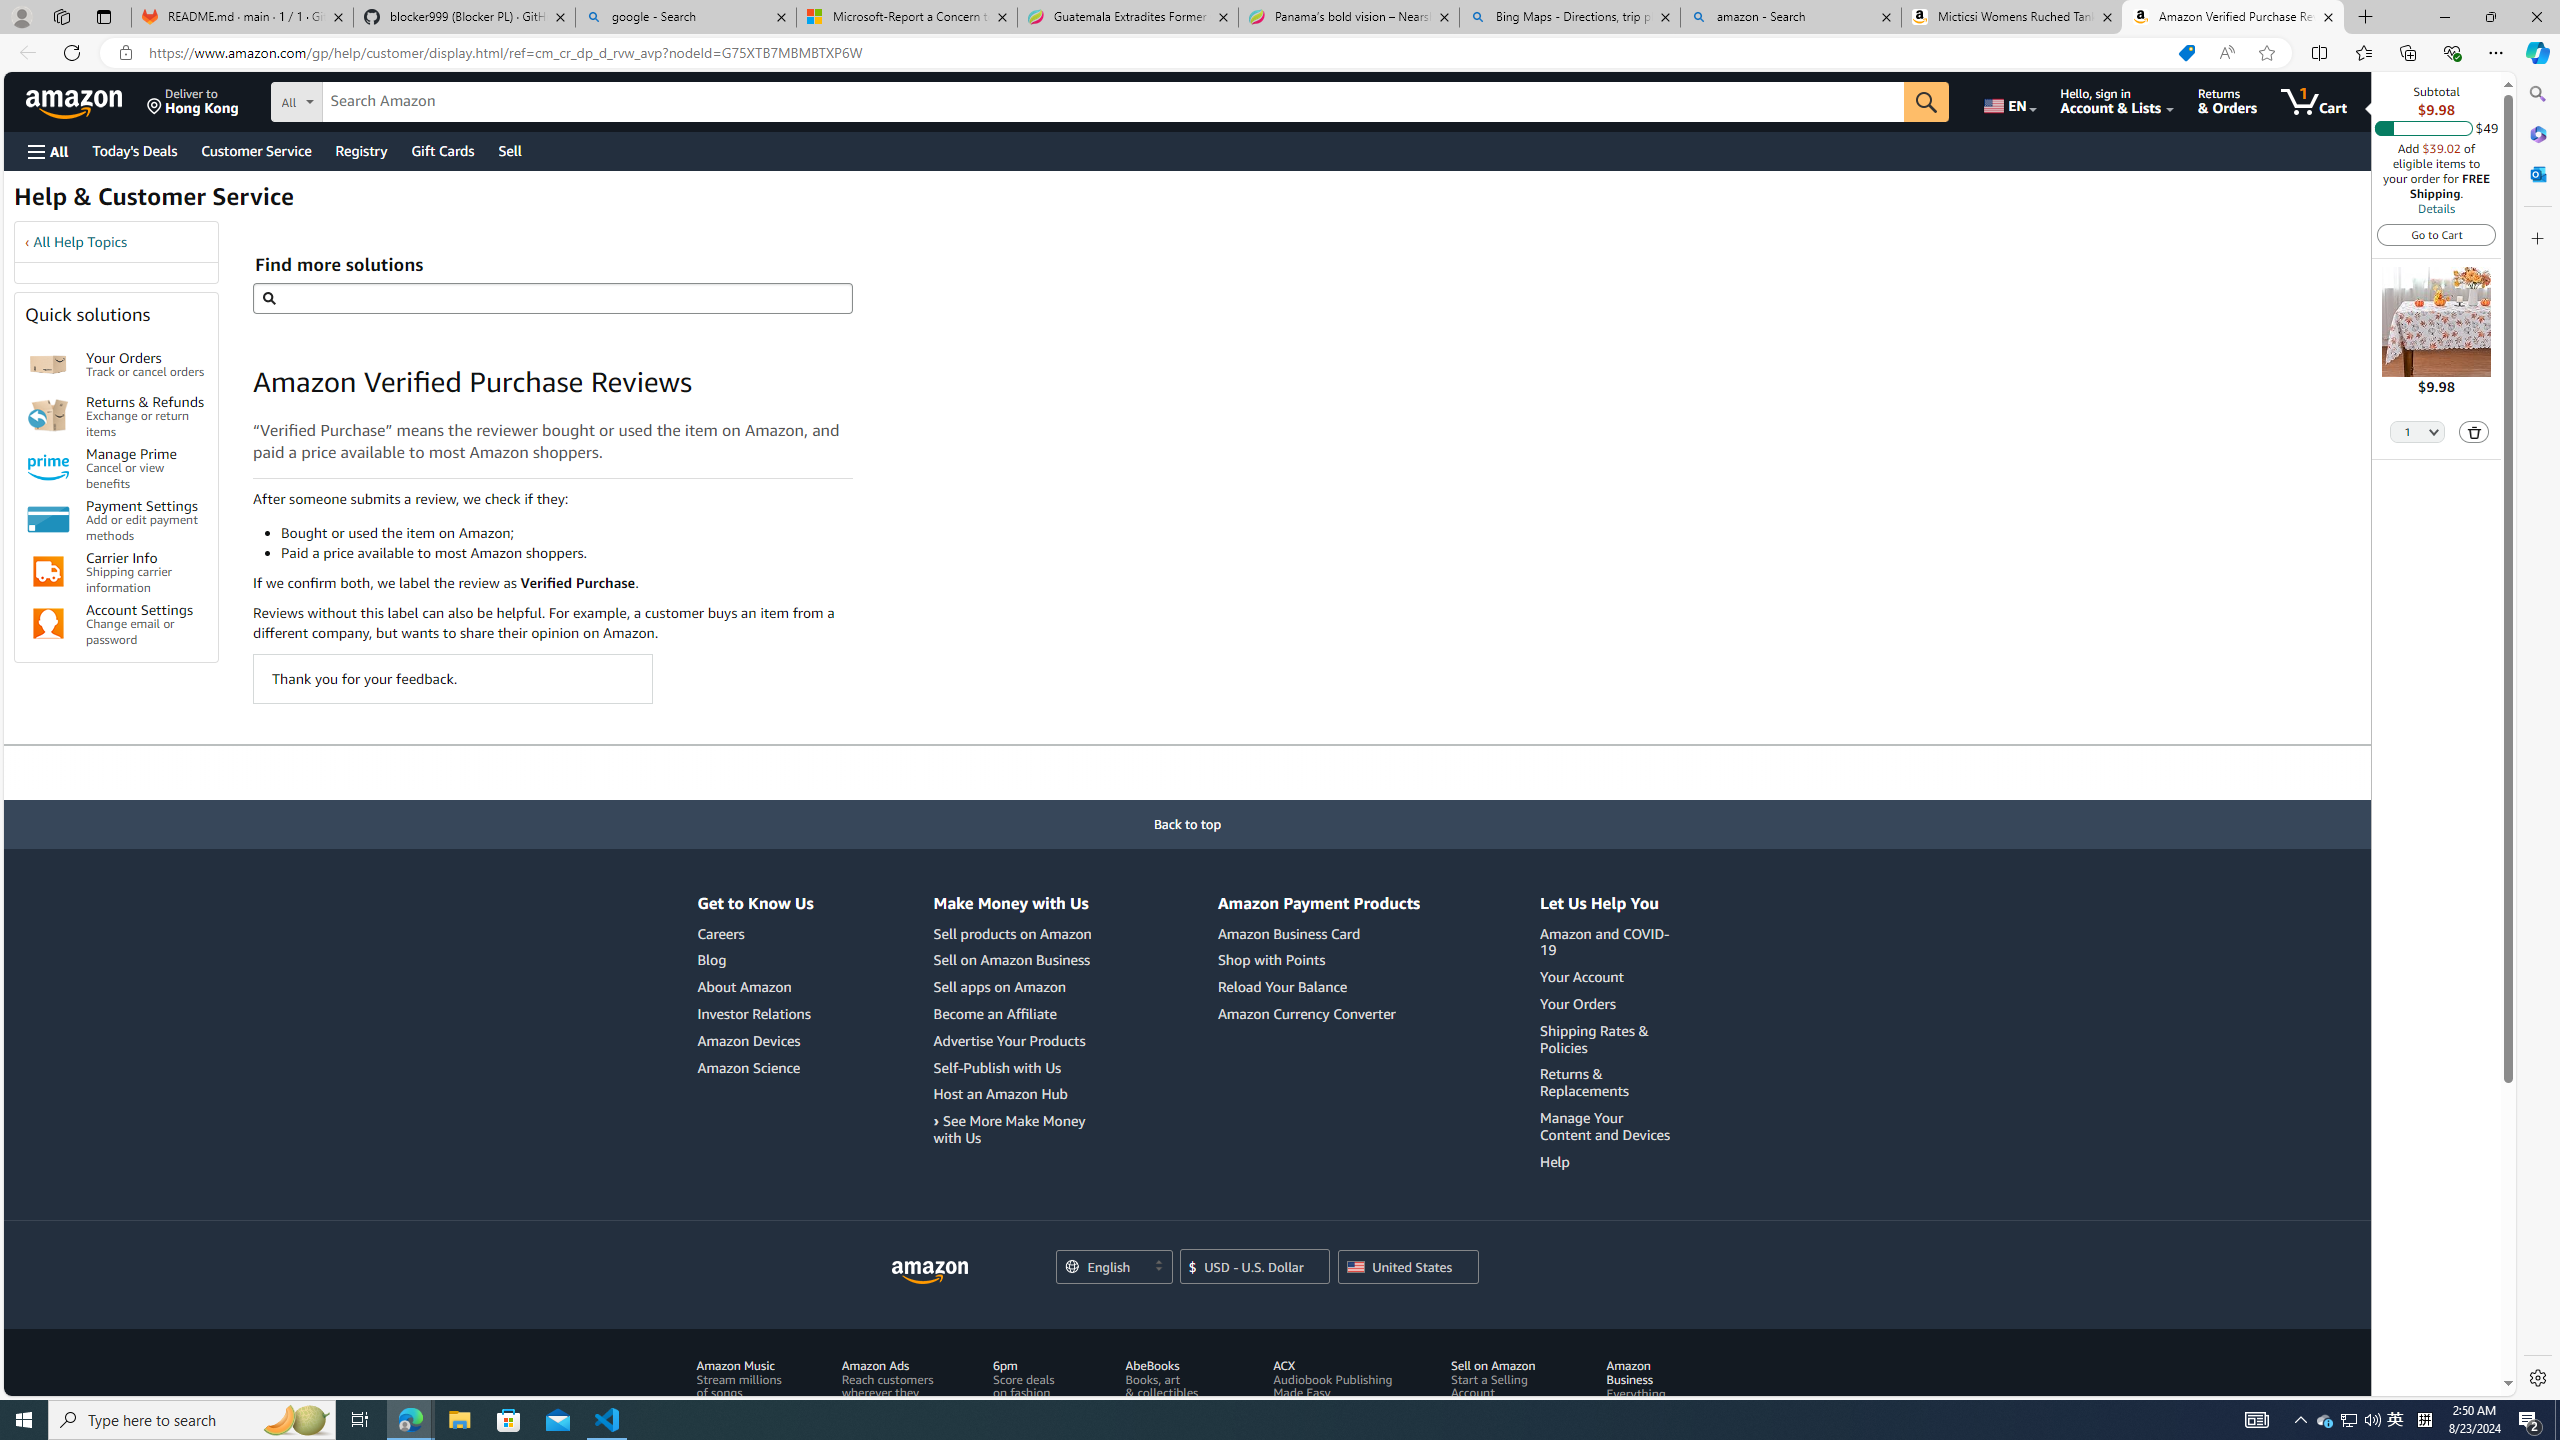  I want to click on Returns & Replacements, so click(1584, 1083).